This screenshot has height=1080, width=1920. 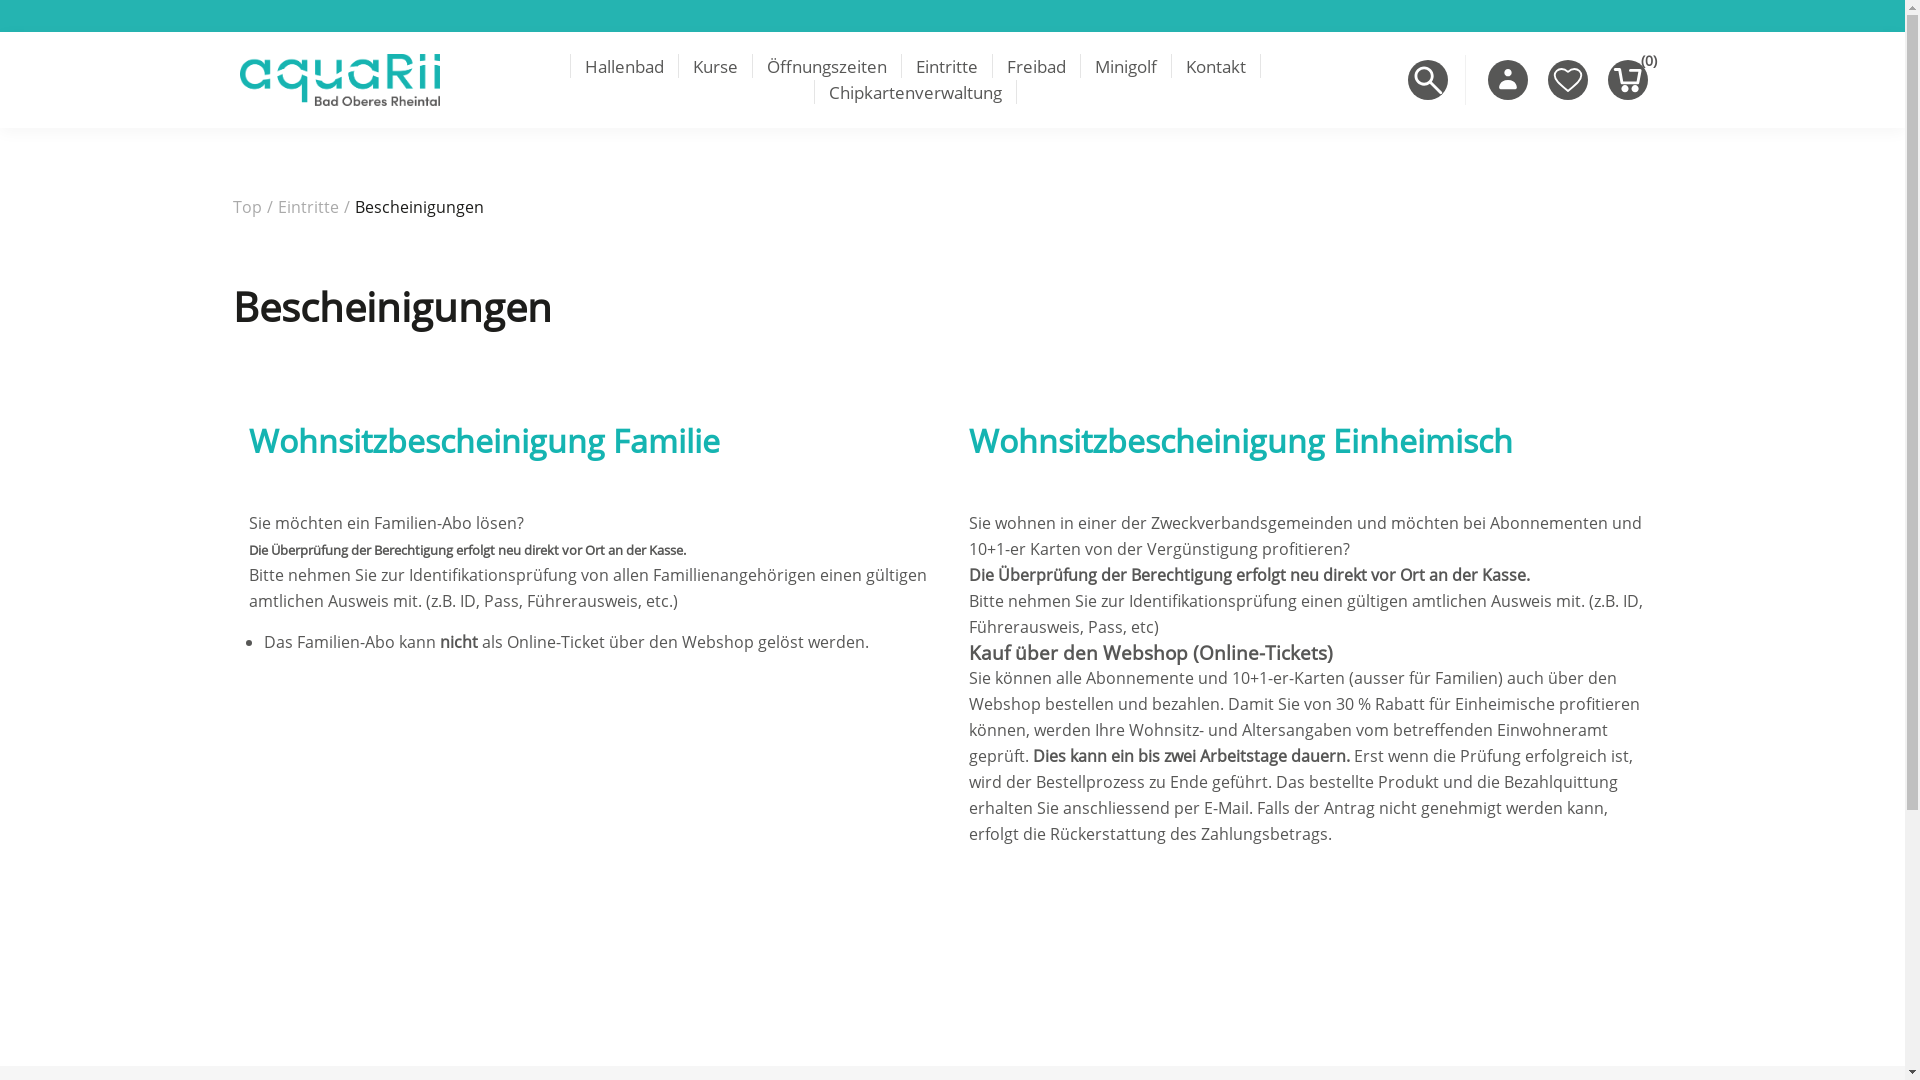 What do you see at coordinates (1628, 80) in the screenshot?
I see `Warenkorb
(0)` at bounding box center [1628, 80].